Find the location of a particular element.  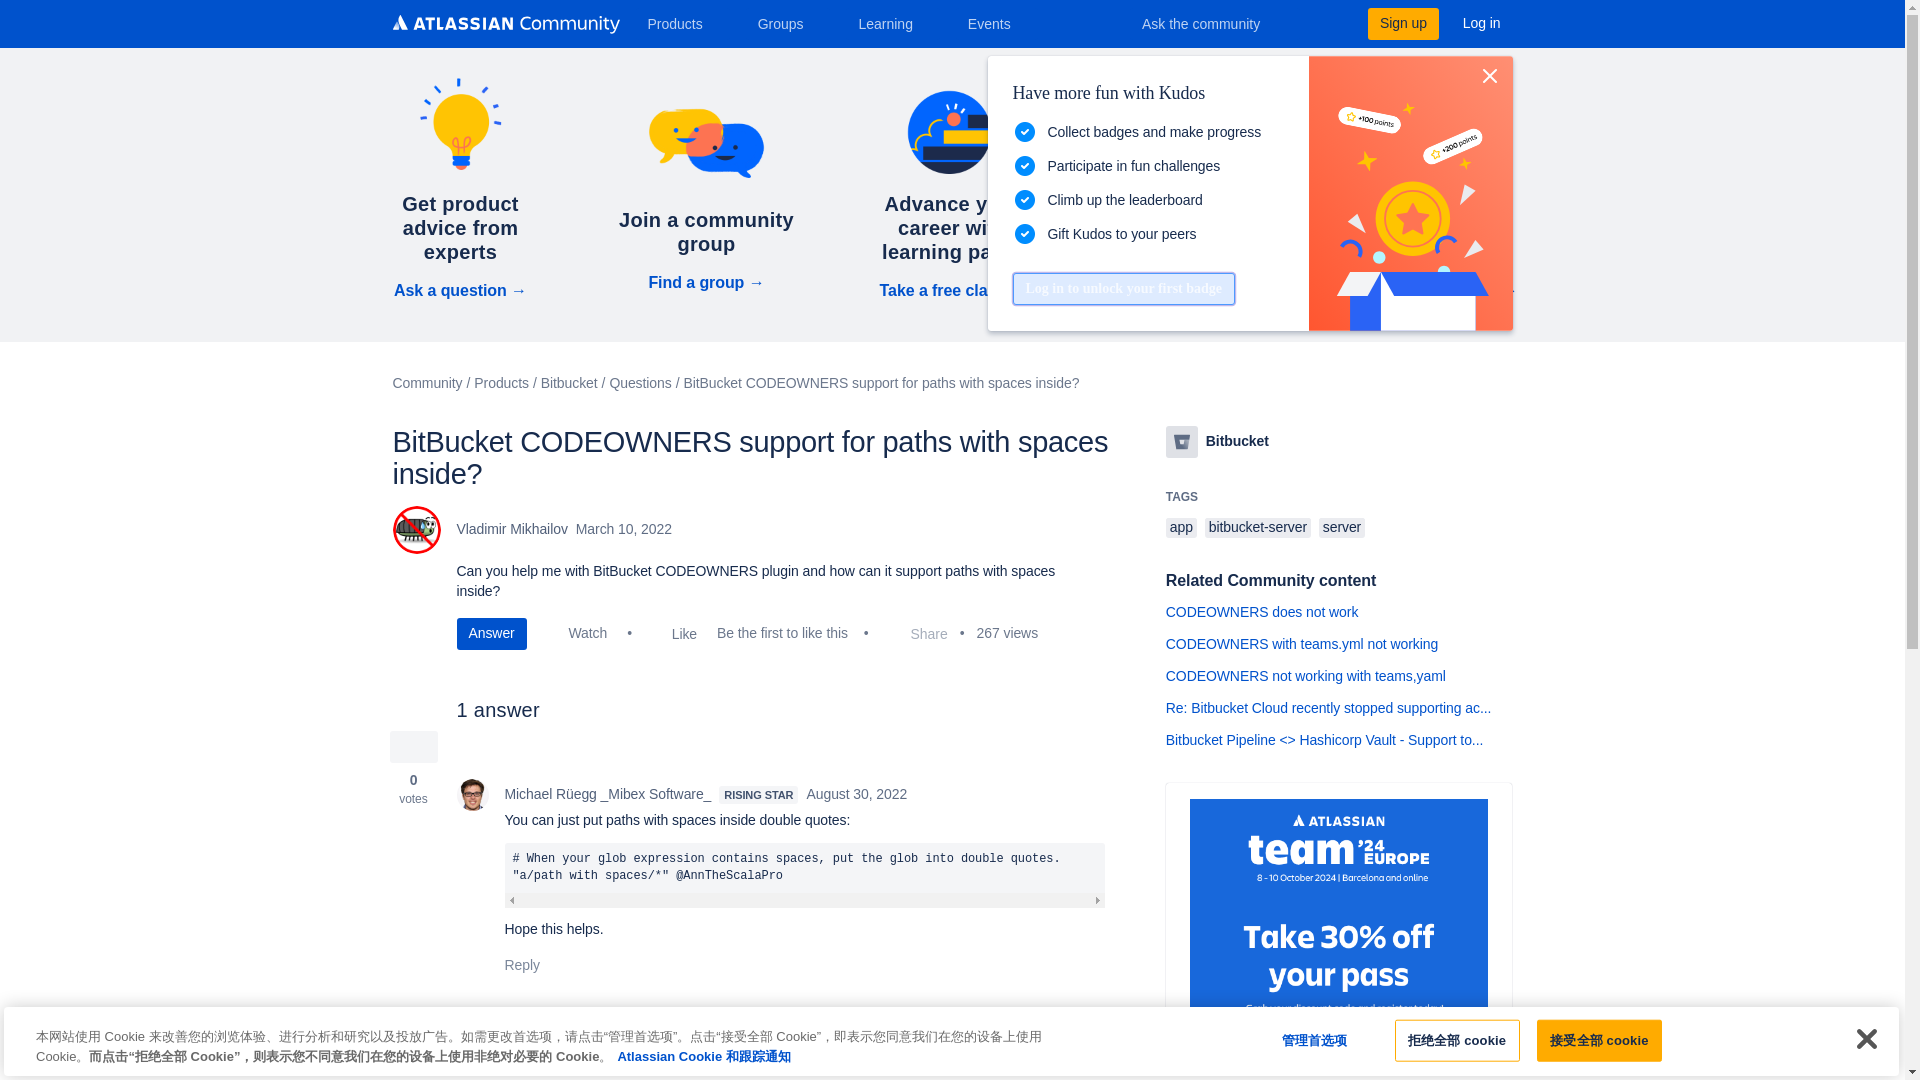

Events is located at coordinates (997, 23).